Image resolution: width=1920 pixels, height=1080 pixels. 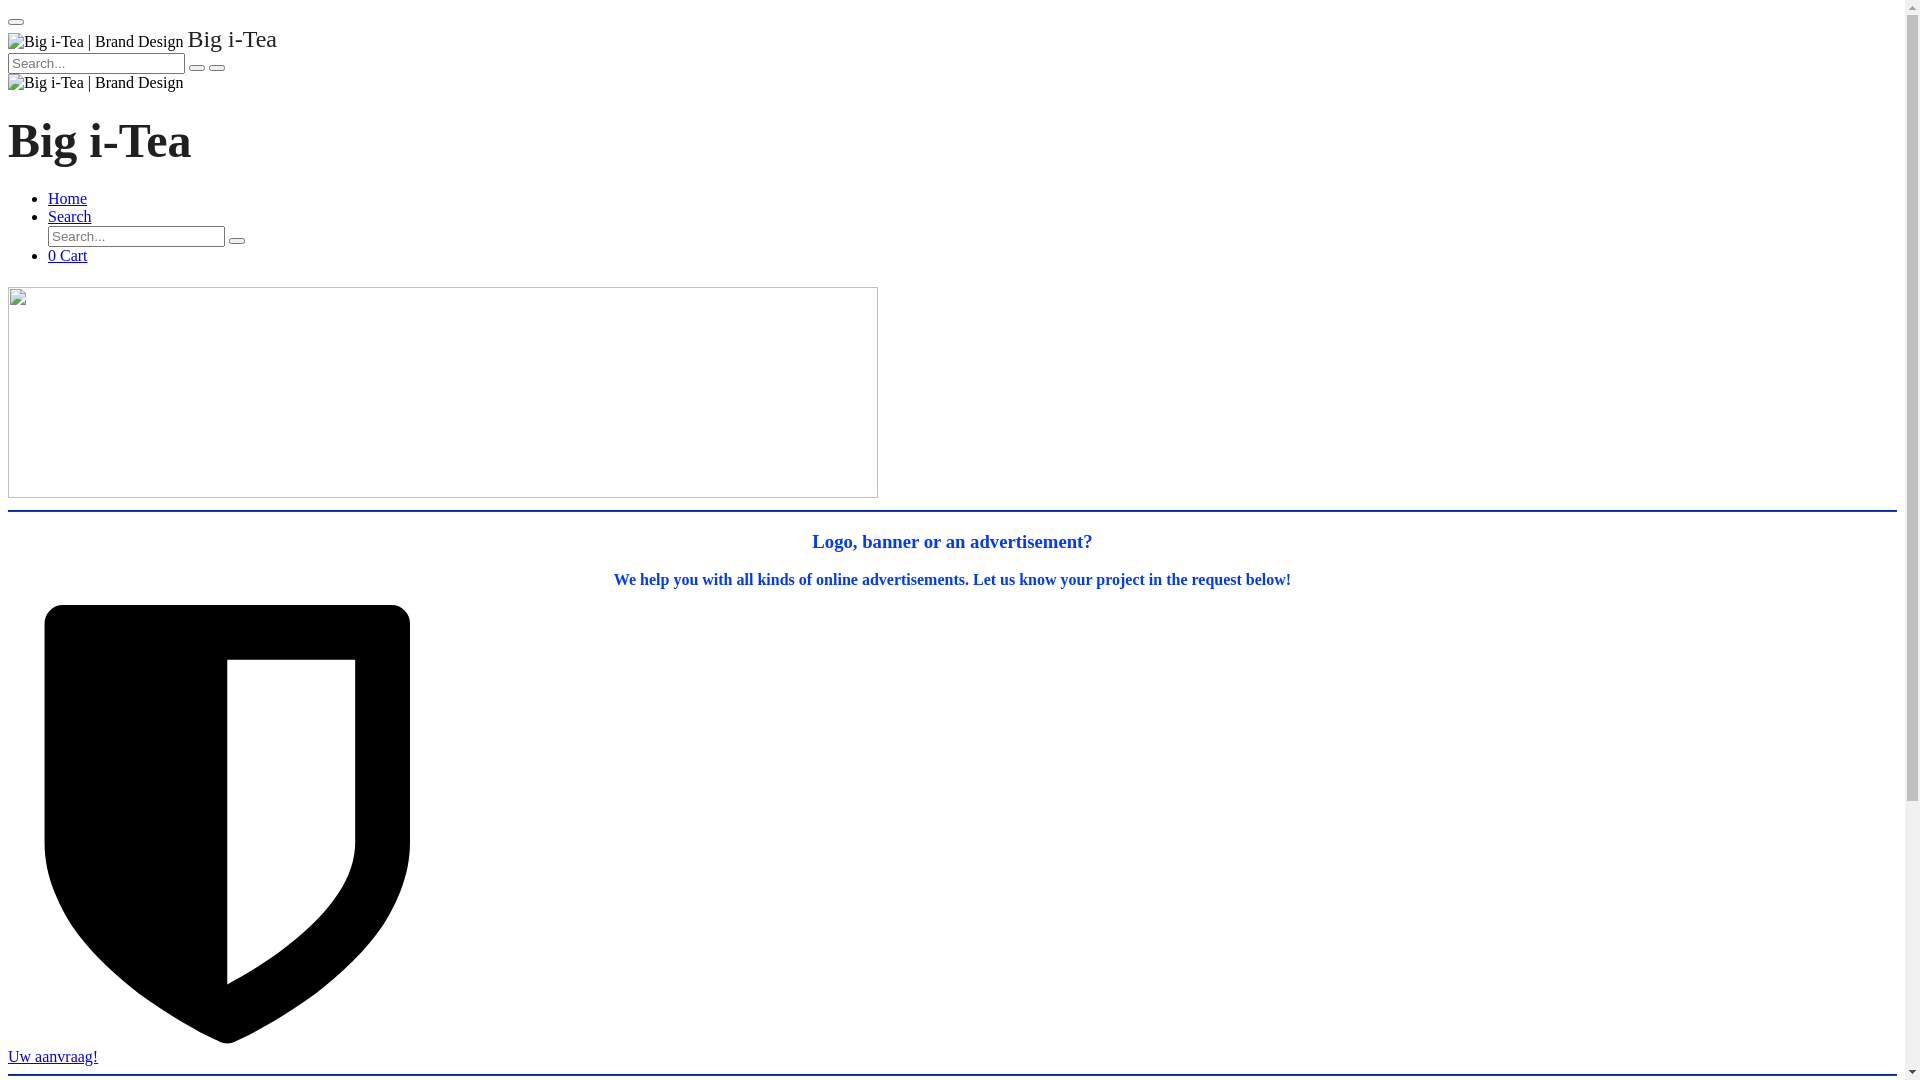 I want to click on Uw aanvraag!, so click(x=952, y=1048).